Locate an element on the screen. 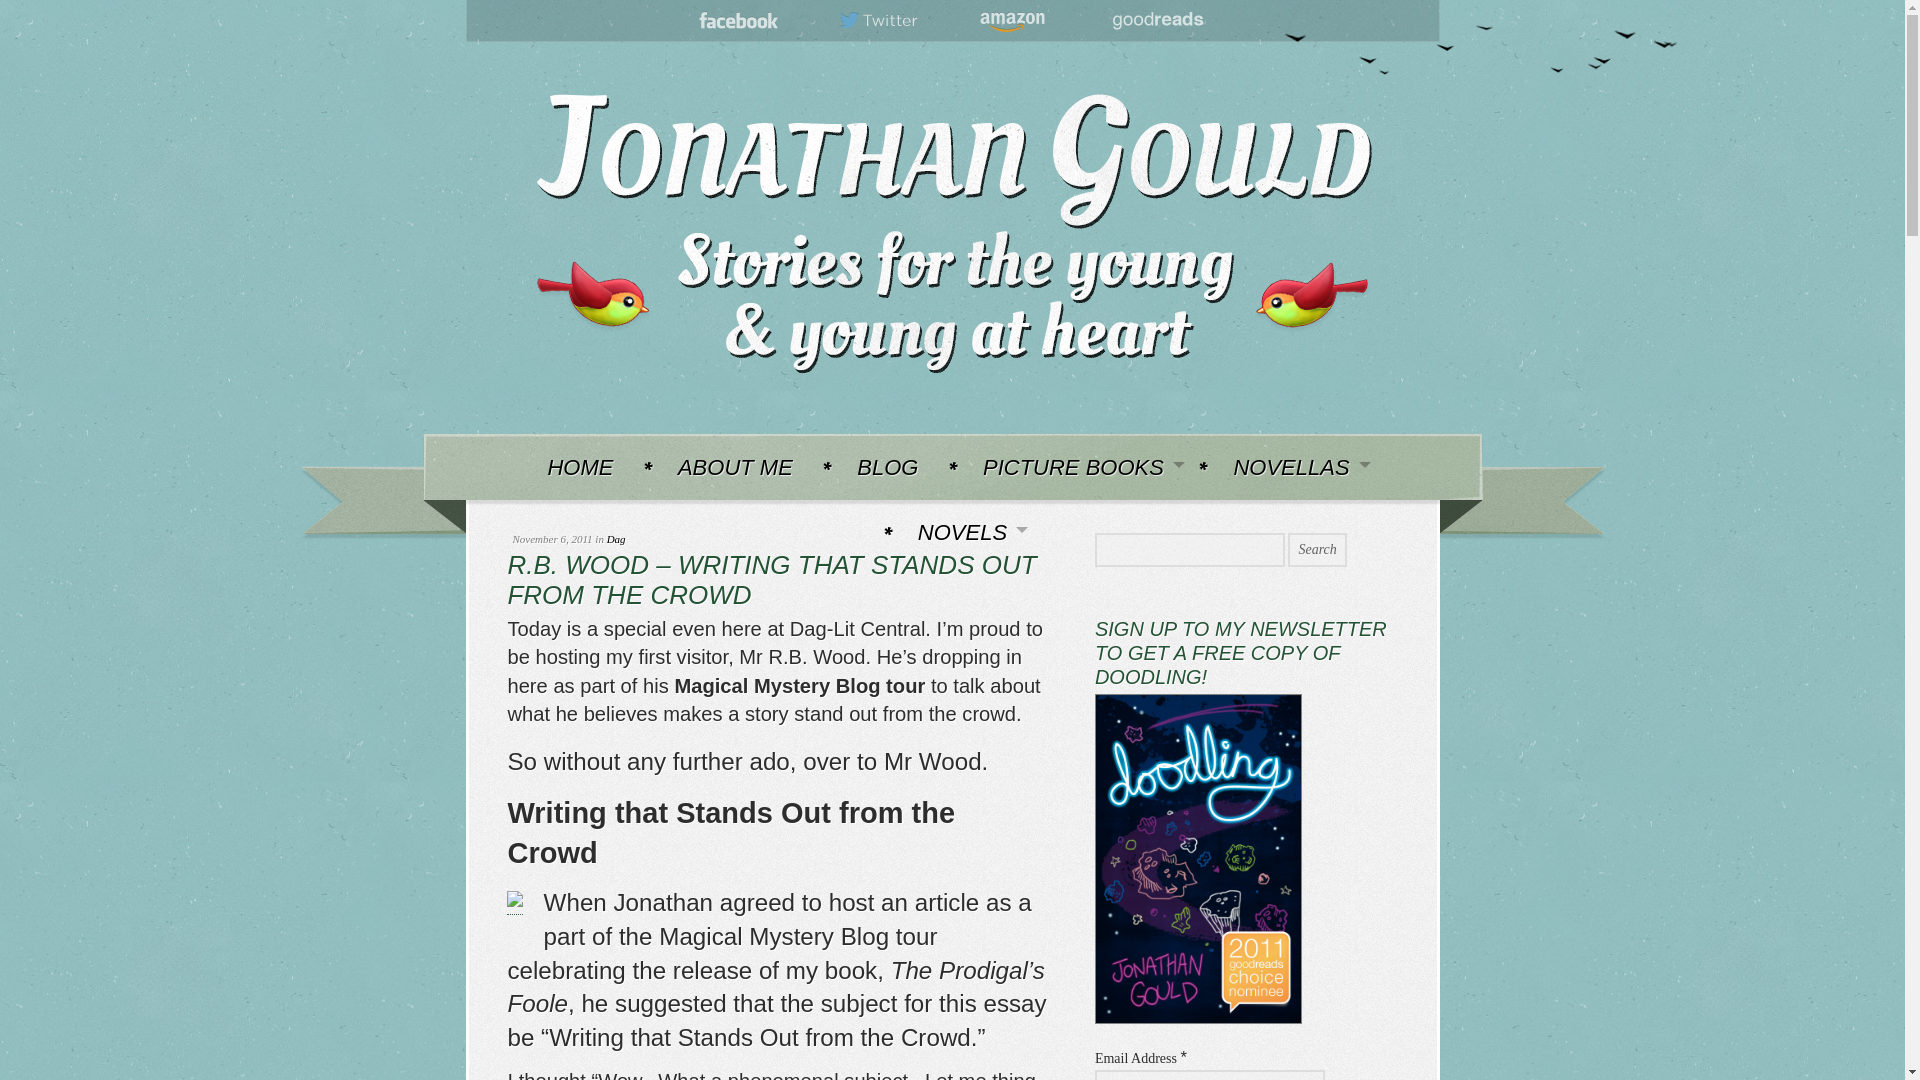  mixcloud is located at coordinates (1156, 21).